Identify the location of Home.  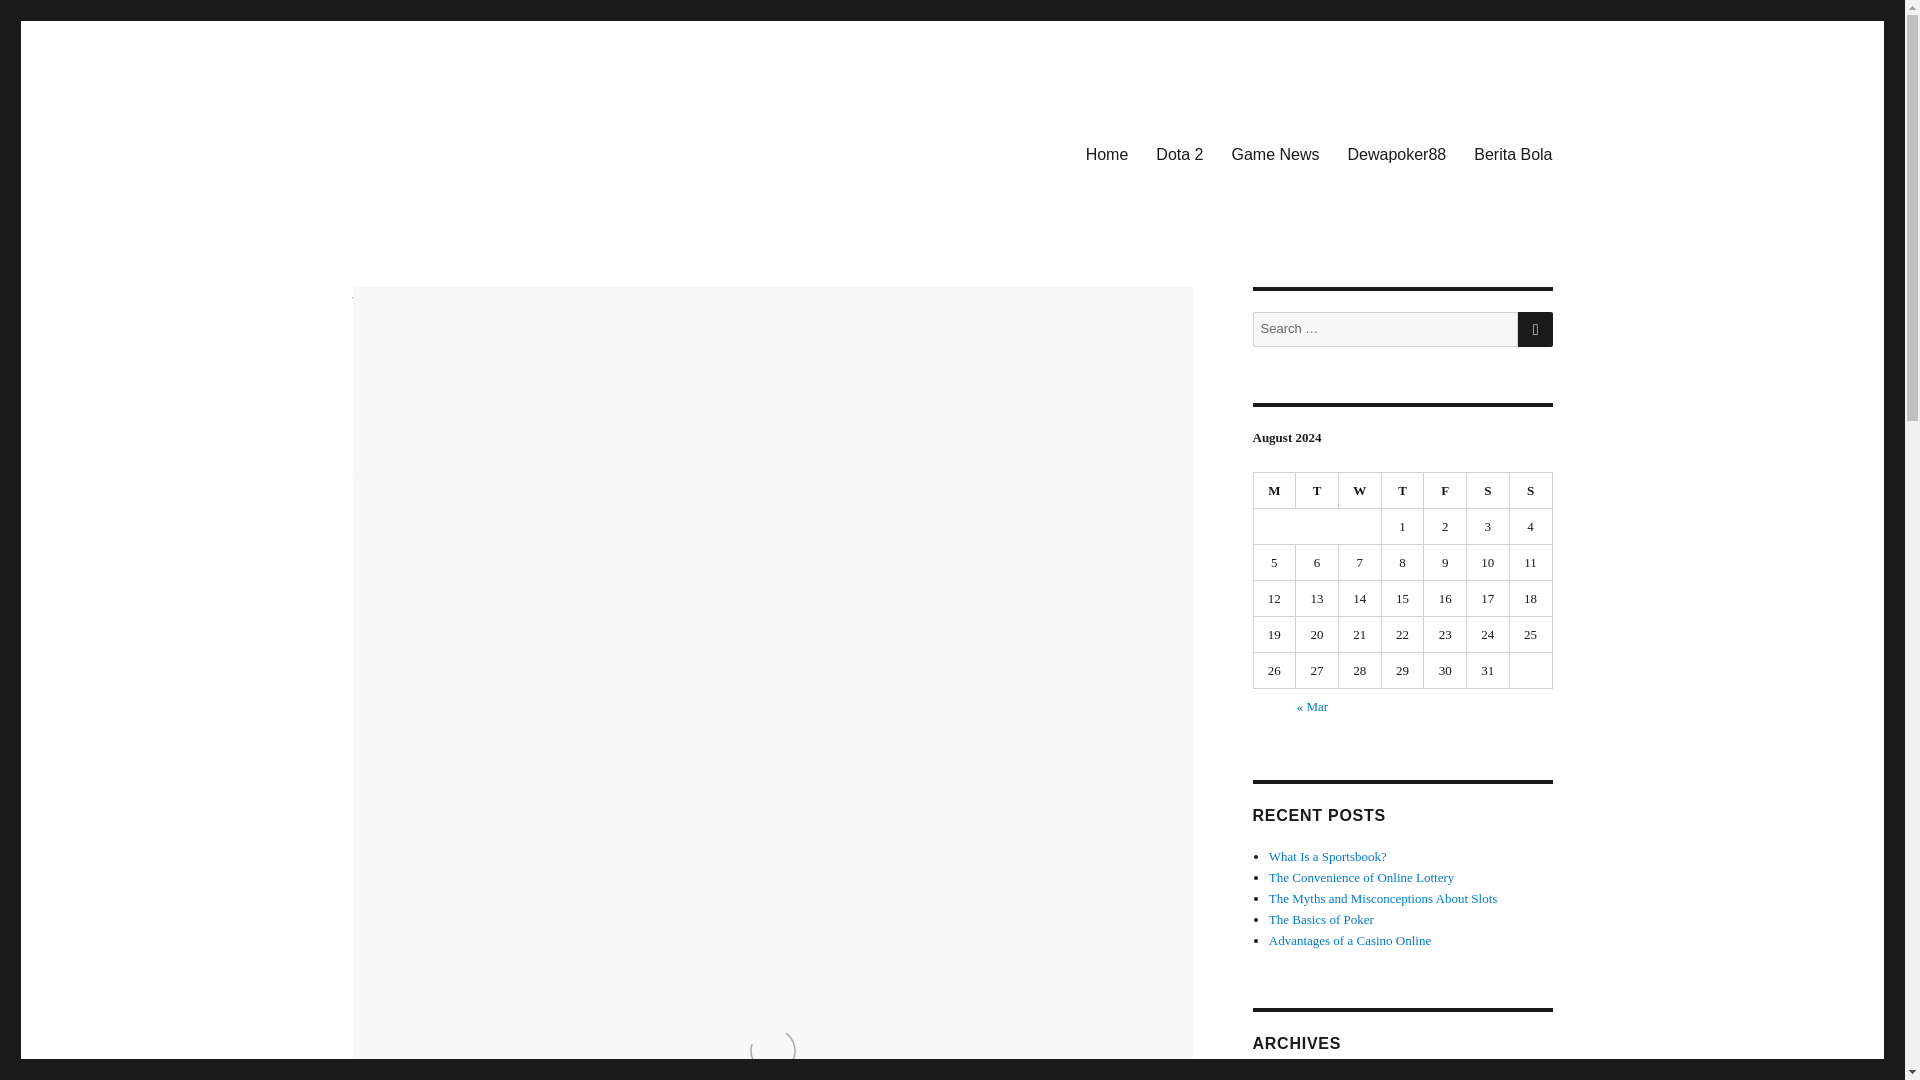
(1106, 153).